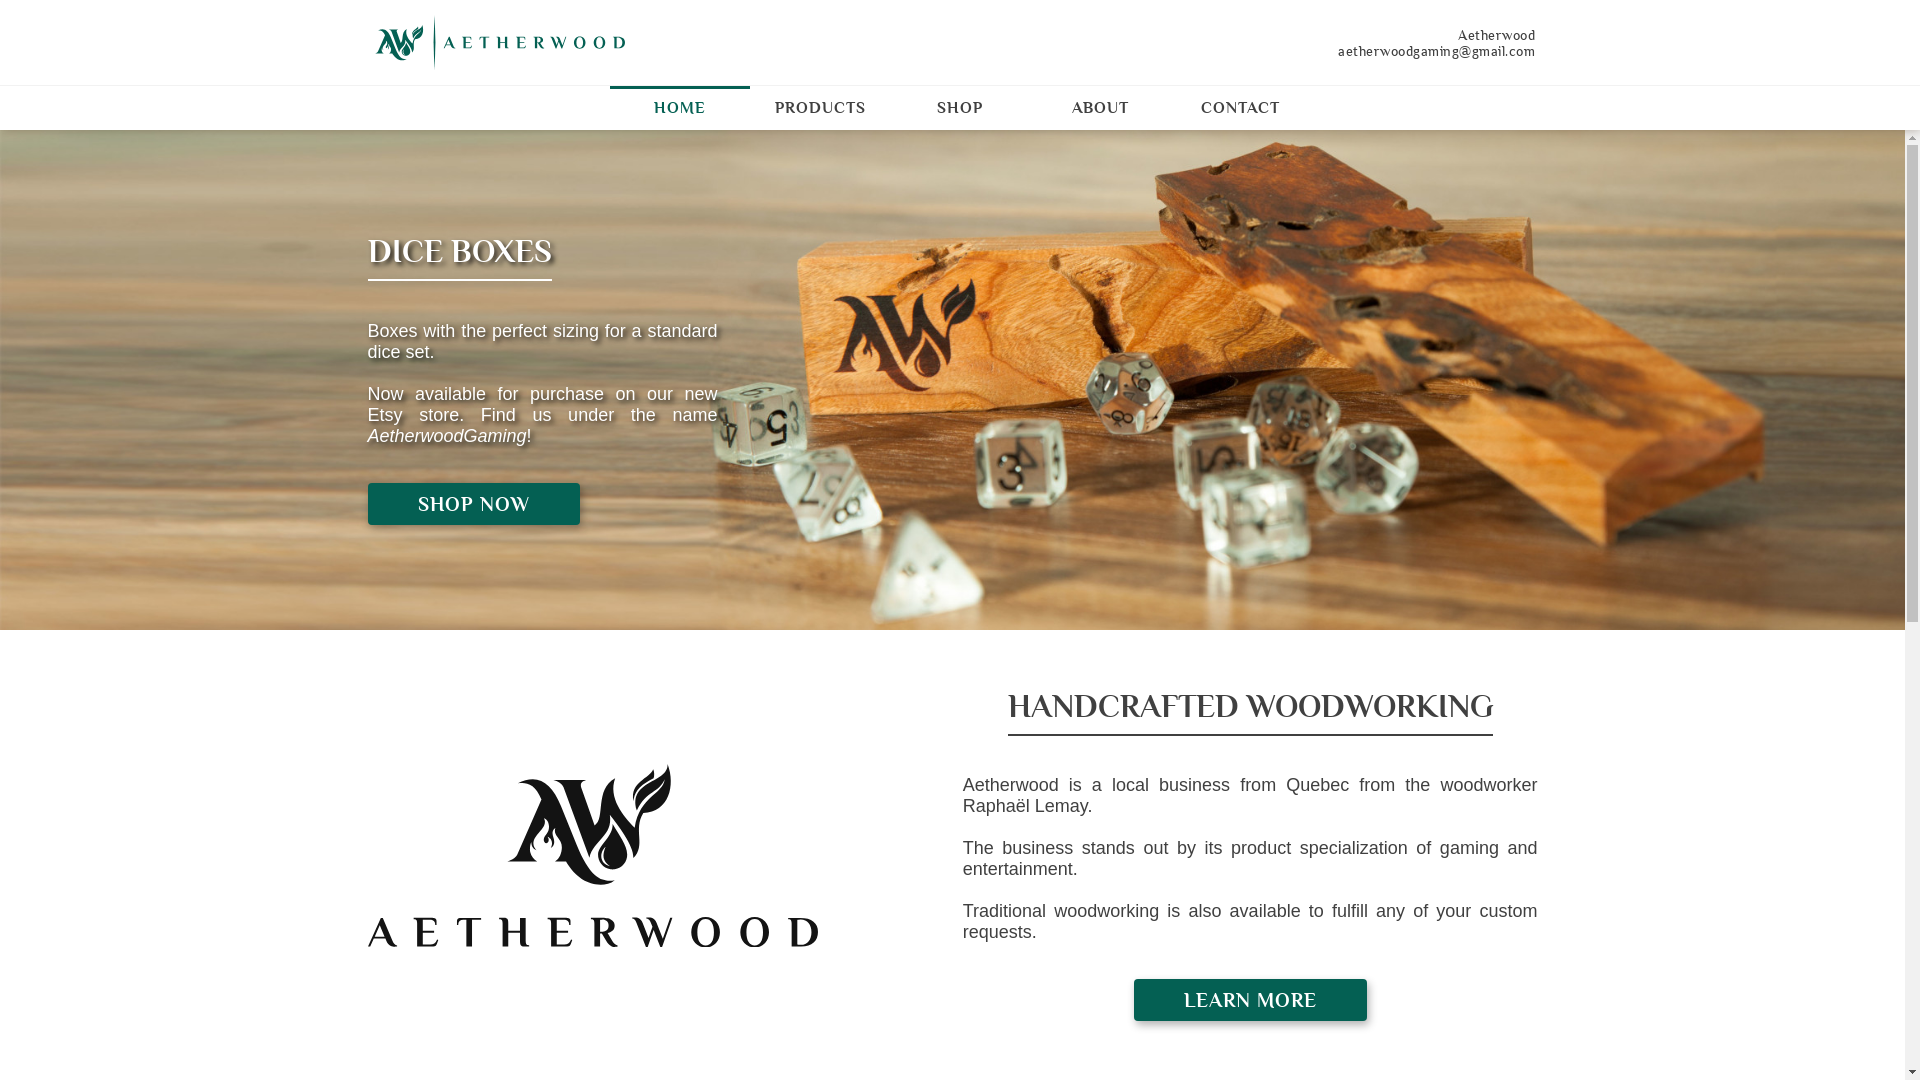 The height and width of the screenshot is (1080, 1920). Describe the element at coordinates (1442, 50) in the screenshot. I see `aetherwoodgaming@gmail.com` at that location.